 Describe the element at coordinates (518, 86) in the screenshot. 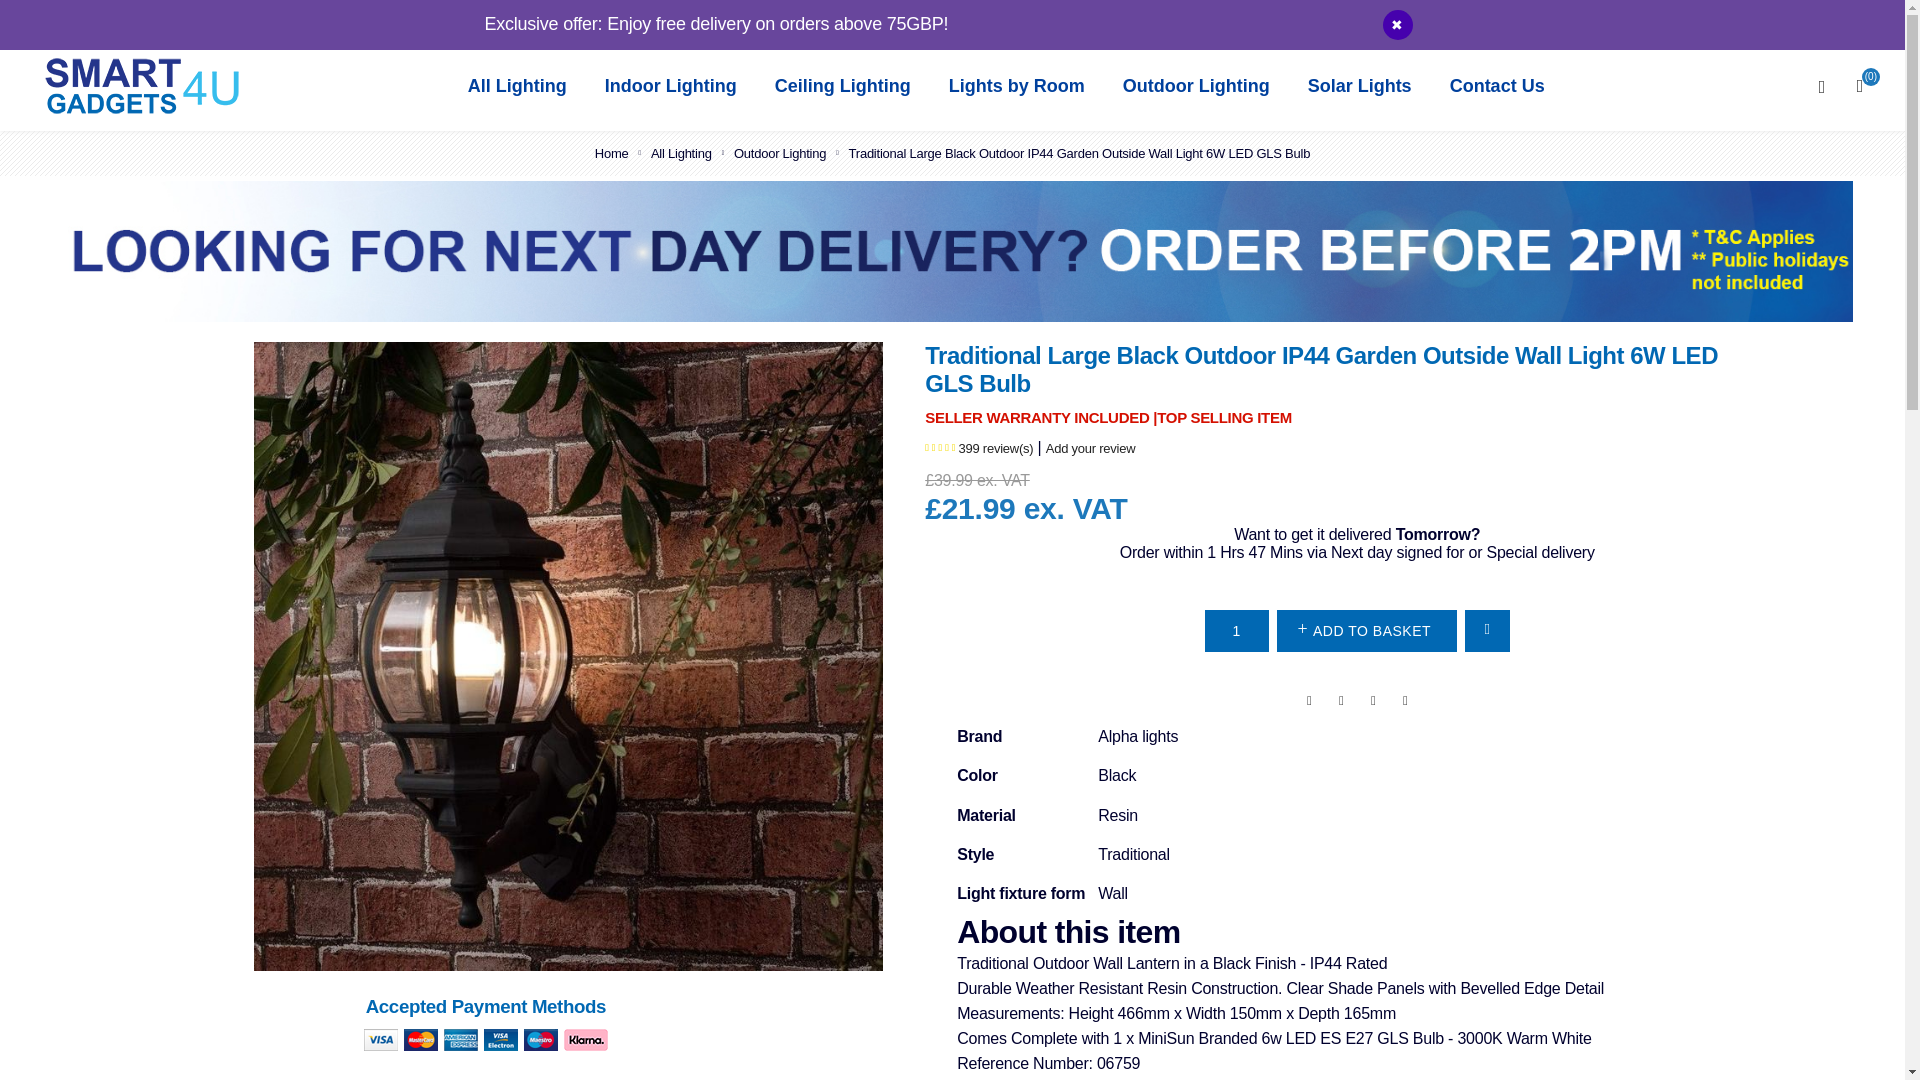

I see `All Lighting` at that location.